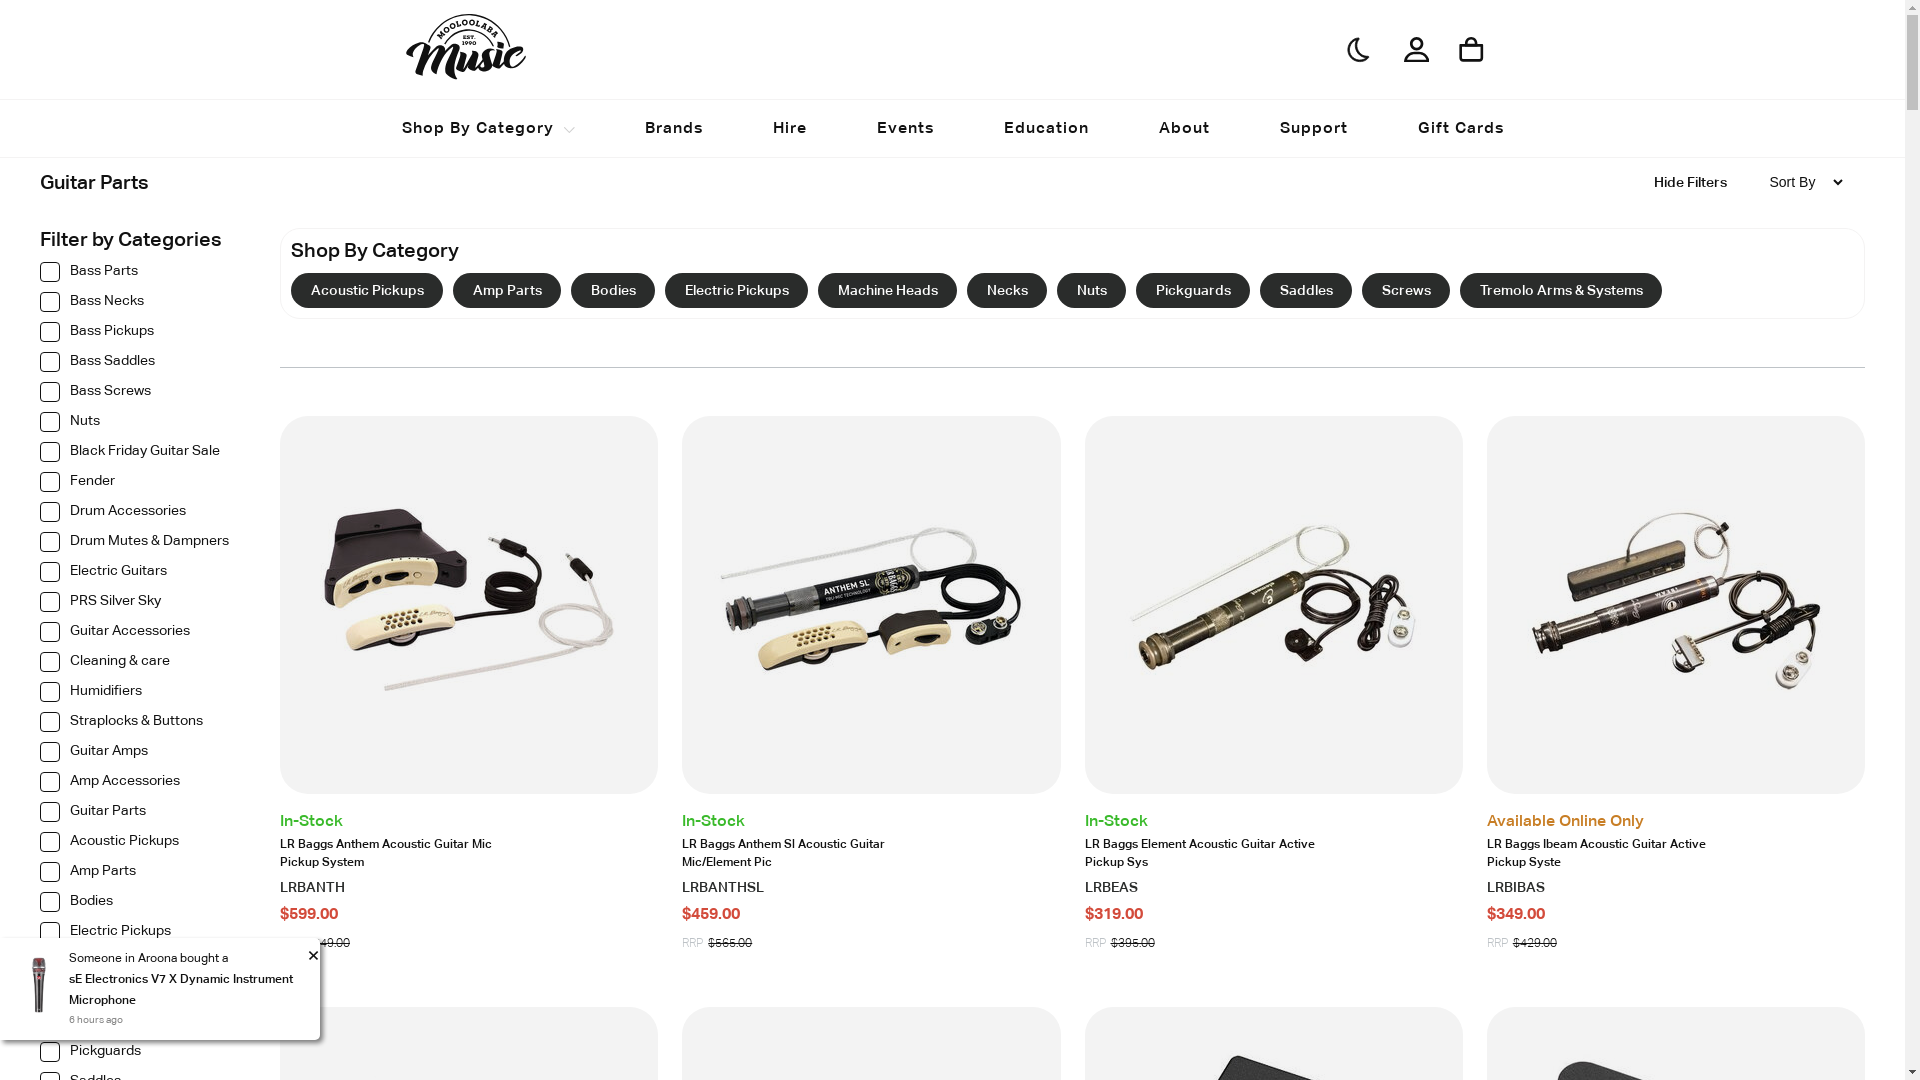 This screenshot has height=1080, width=1920. I want to click on Bass Saddles, so click(140, 367).